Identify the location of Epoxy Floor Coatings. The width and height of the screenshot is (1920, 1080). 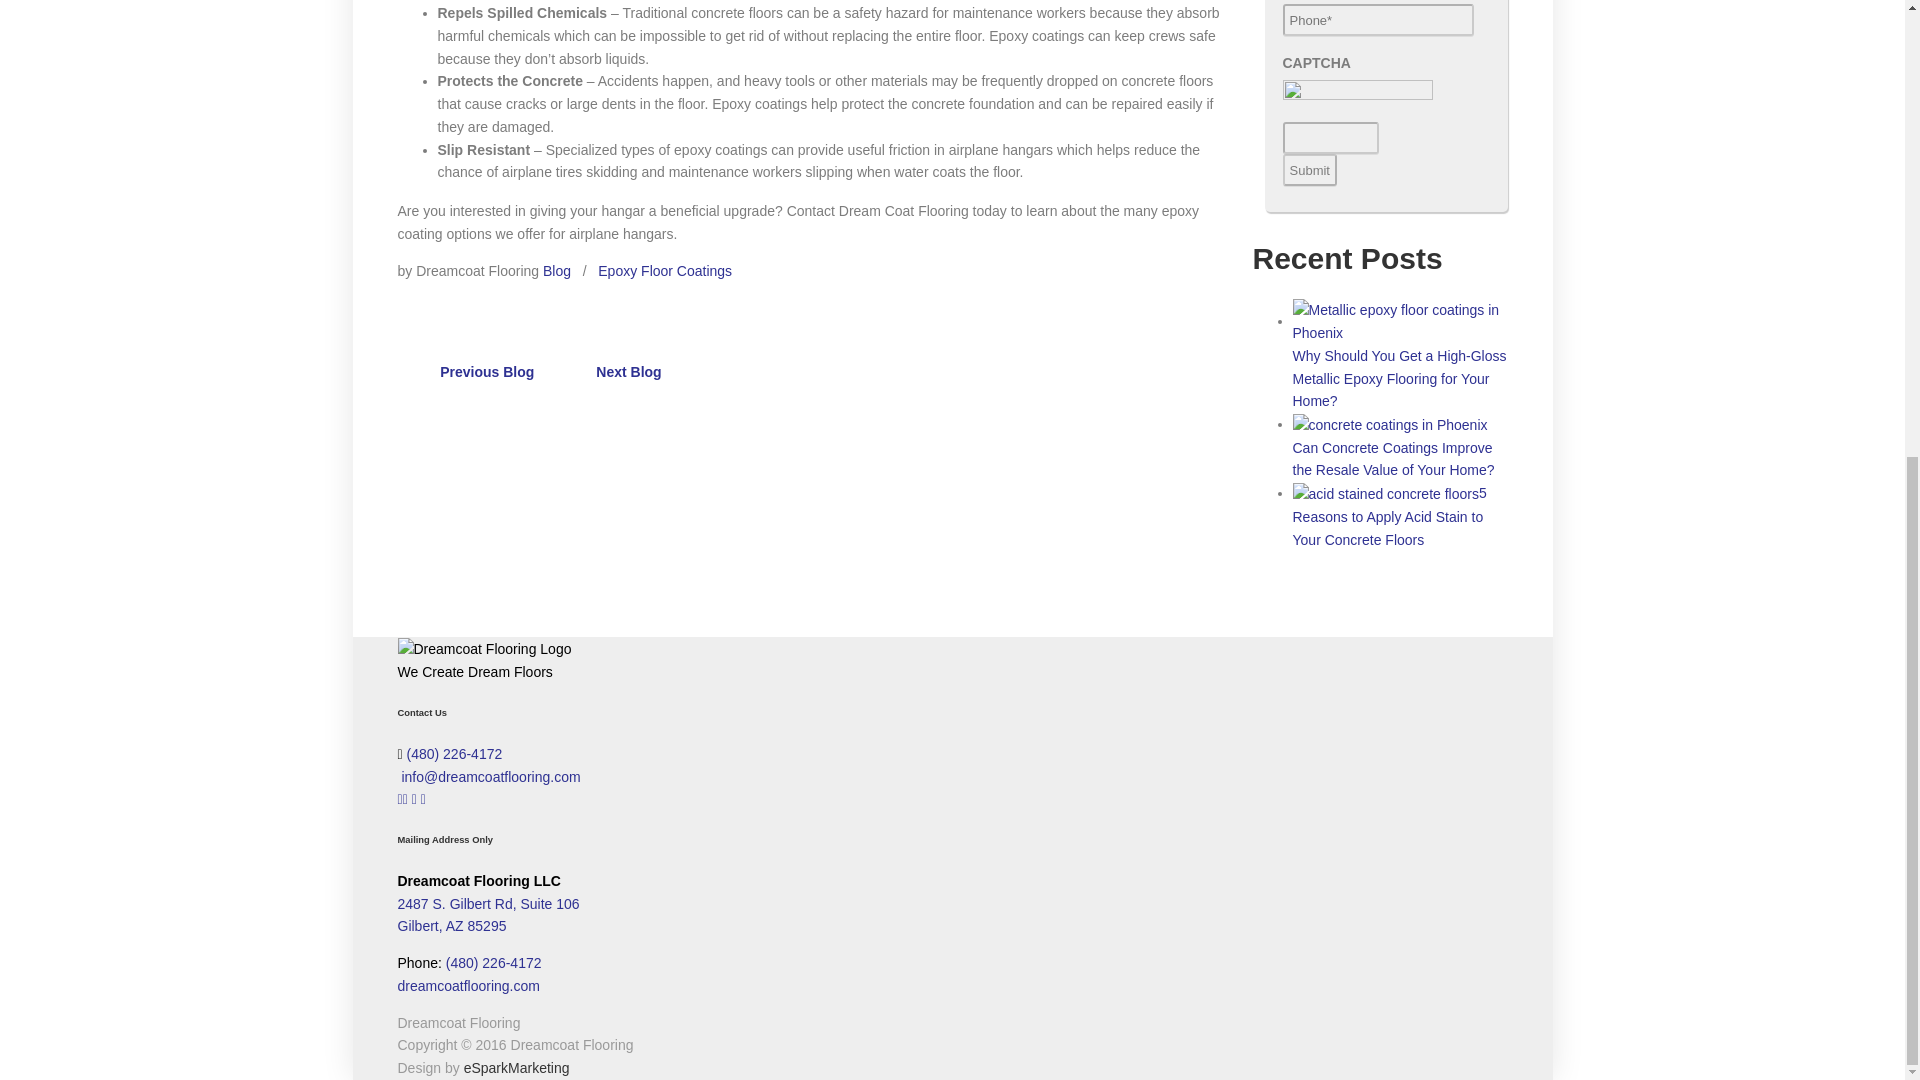
(664, 270).